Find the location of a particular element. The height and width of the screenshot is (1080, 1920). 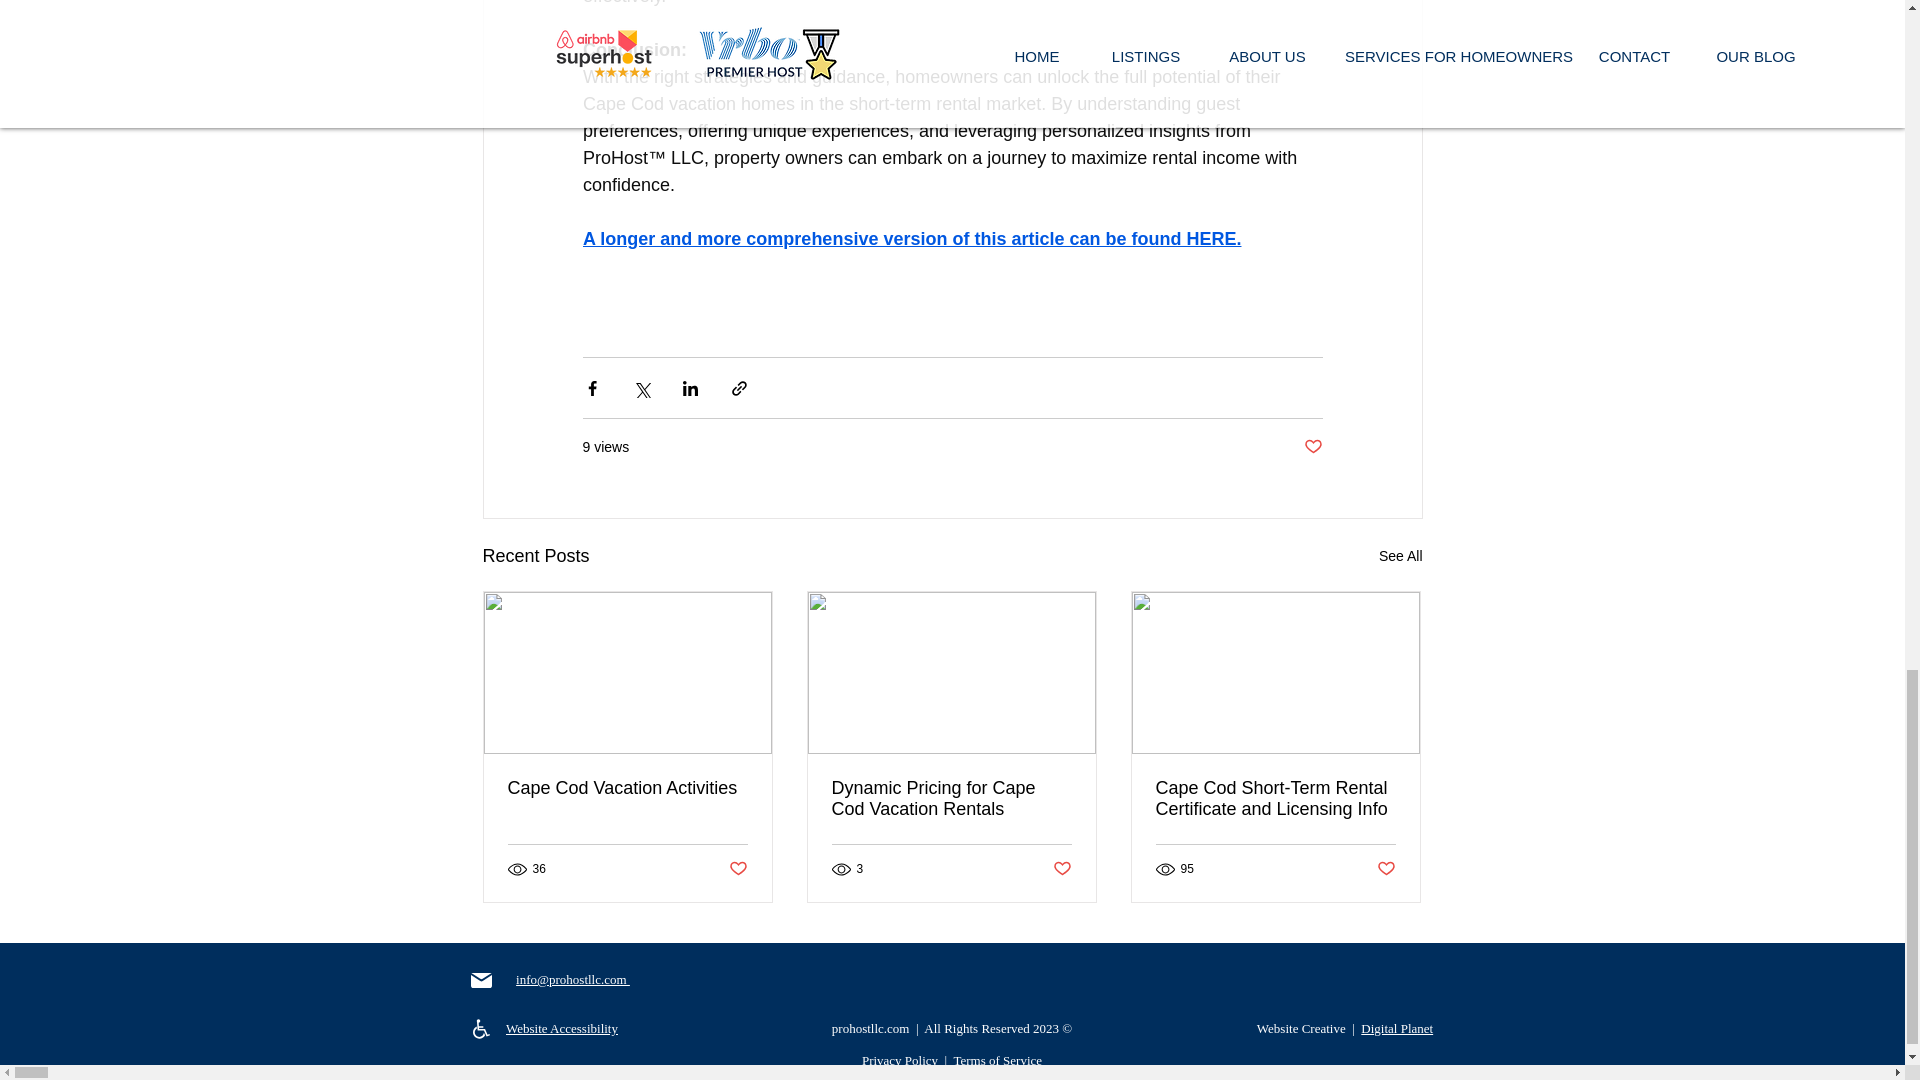

Dynamic Pricing for Cape Cod Vacation Rentals is located at coordinates (951, 798).